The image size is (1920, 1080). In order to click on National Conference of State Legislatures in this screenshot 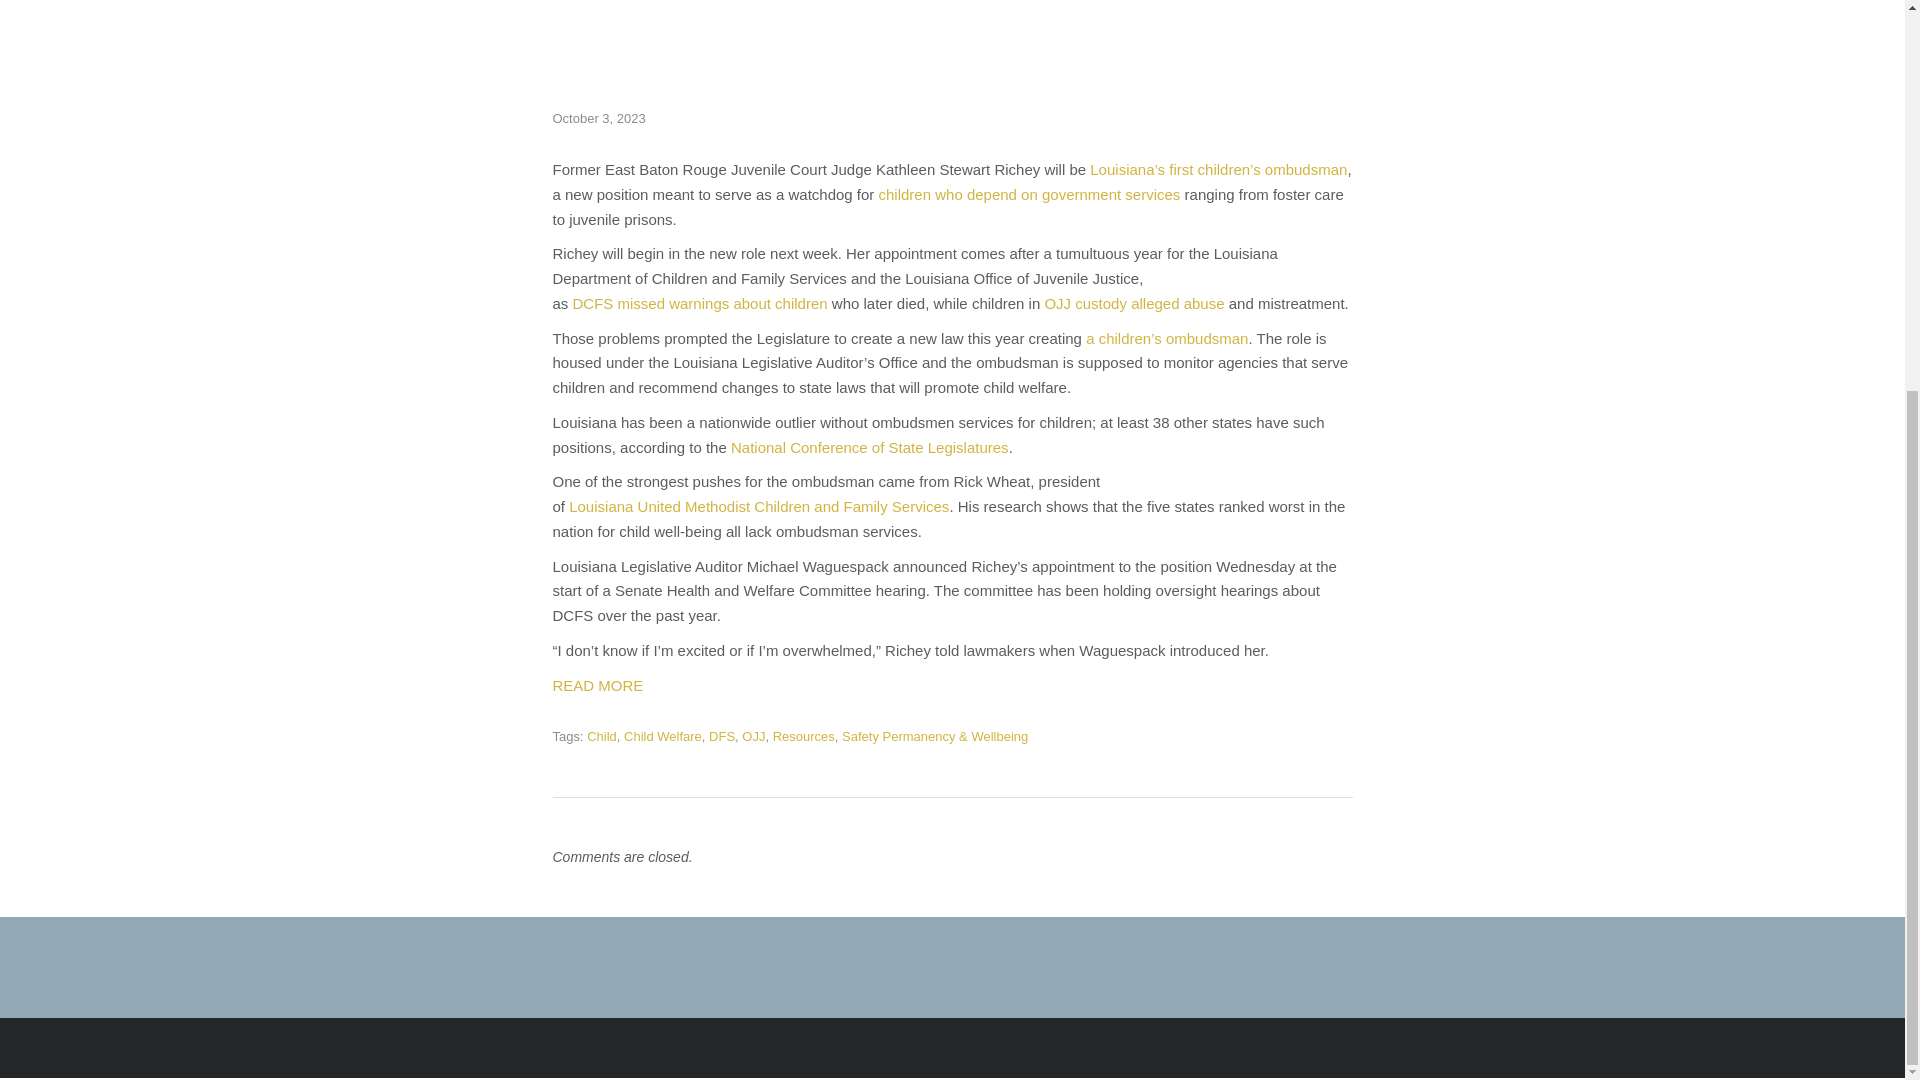, I will do `click(870, 446)`.